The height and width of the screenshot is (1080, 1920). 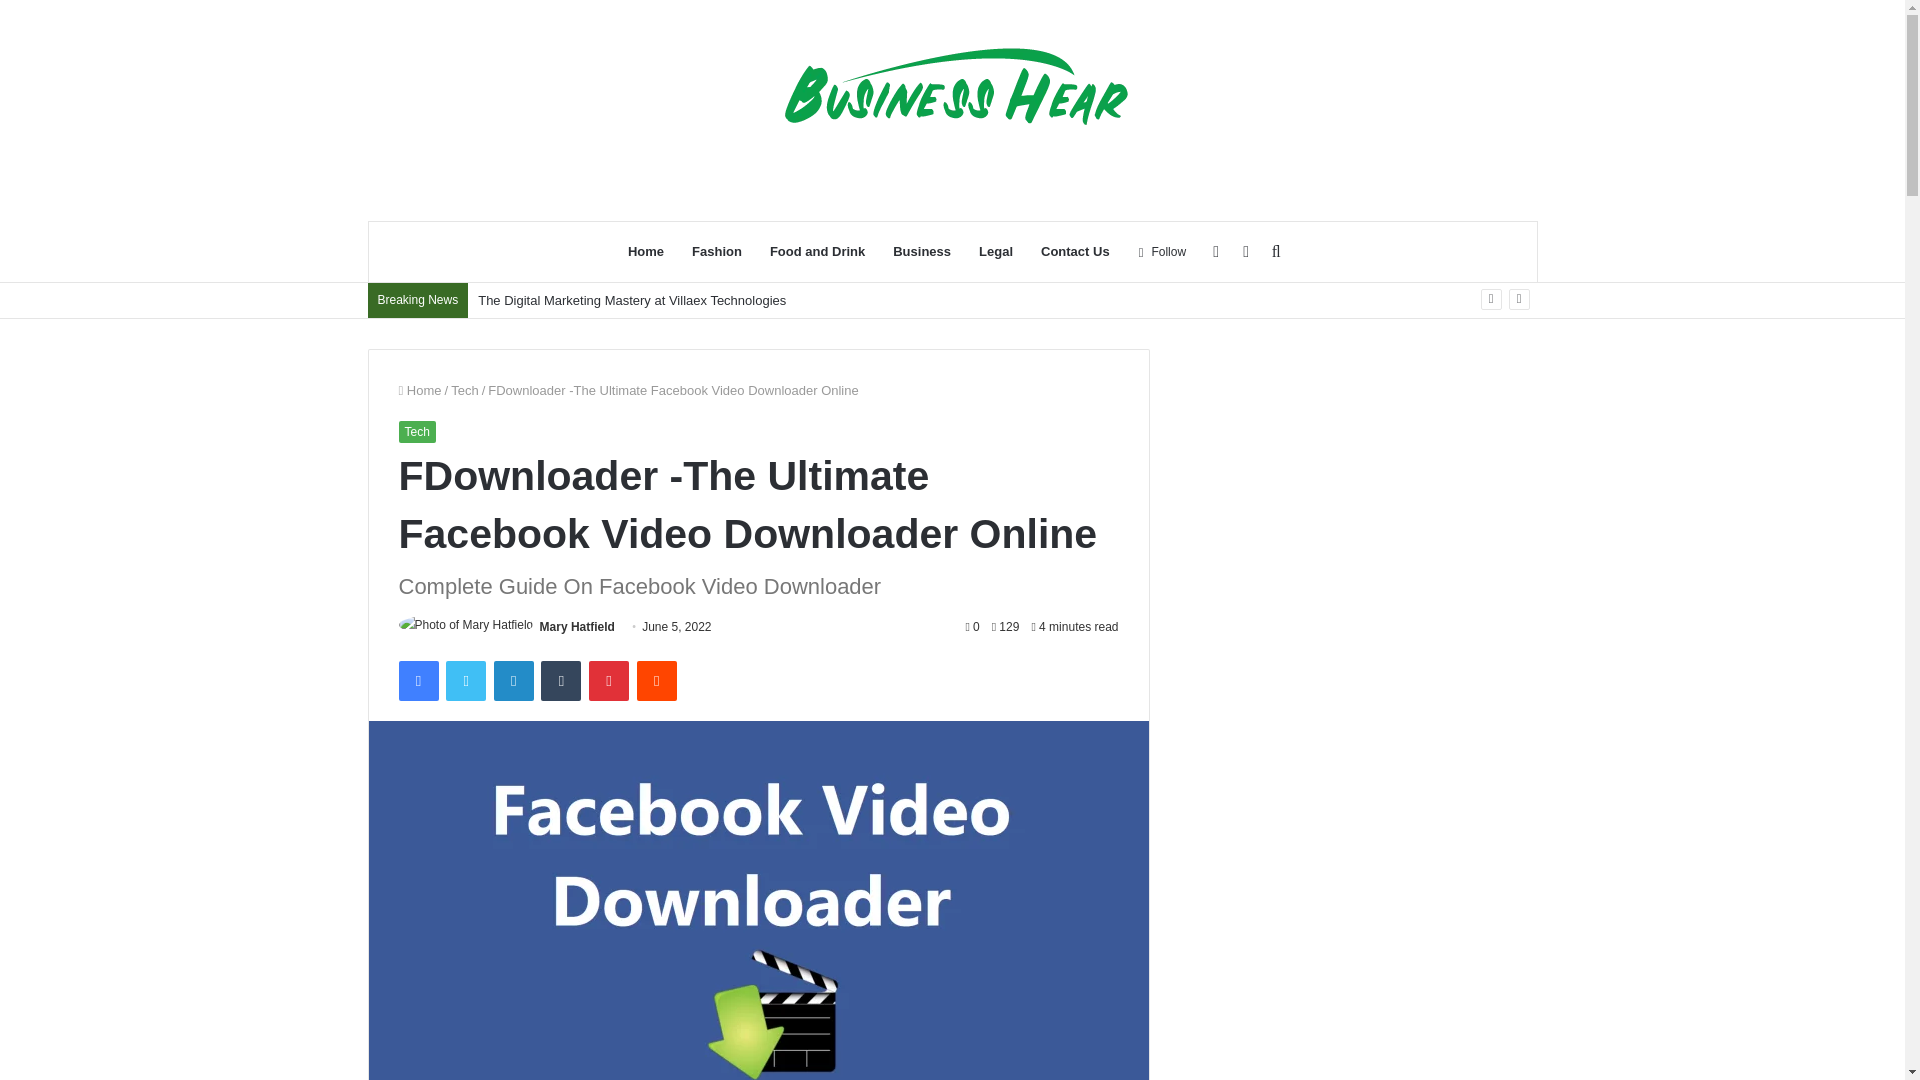 I want to click on Facebook, so click(x=417, y=680).